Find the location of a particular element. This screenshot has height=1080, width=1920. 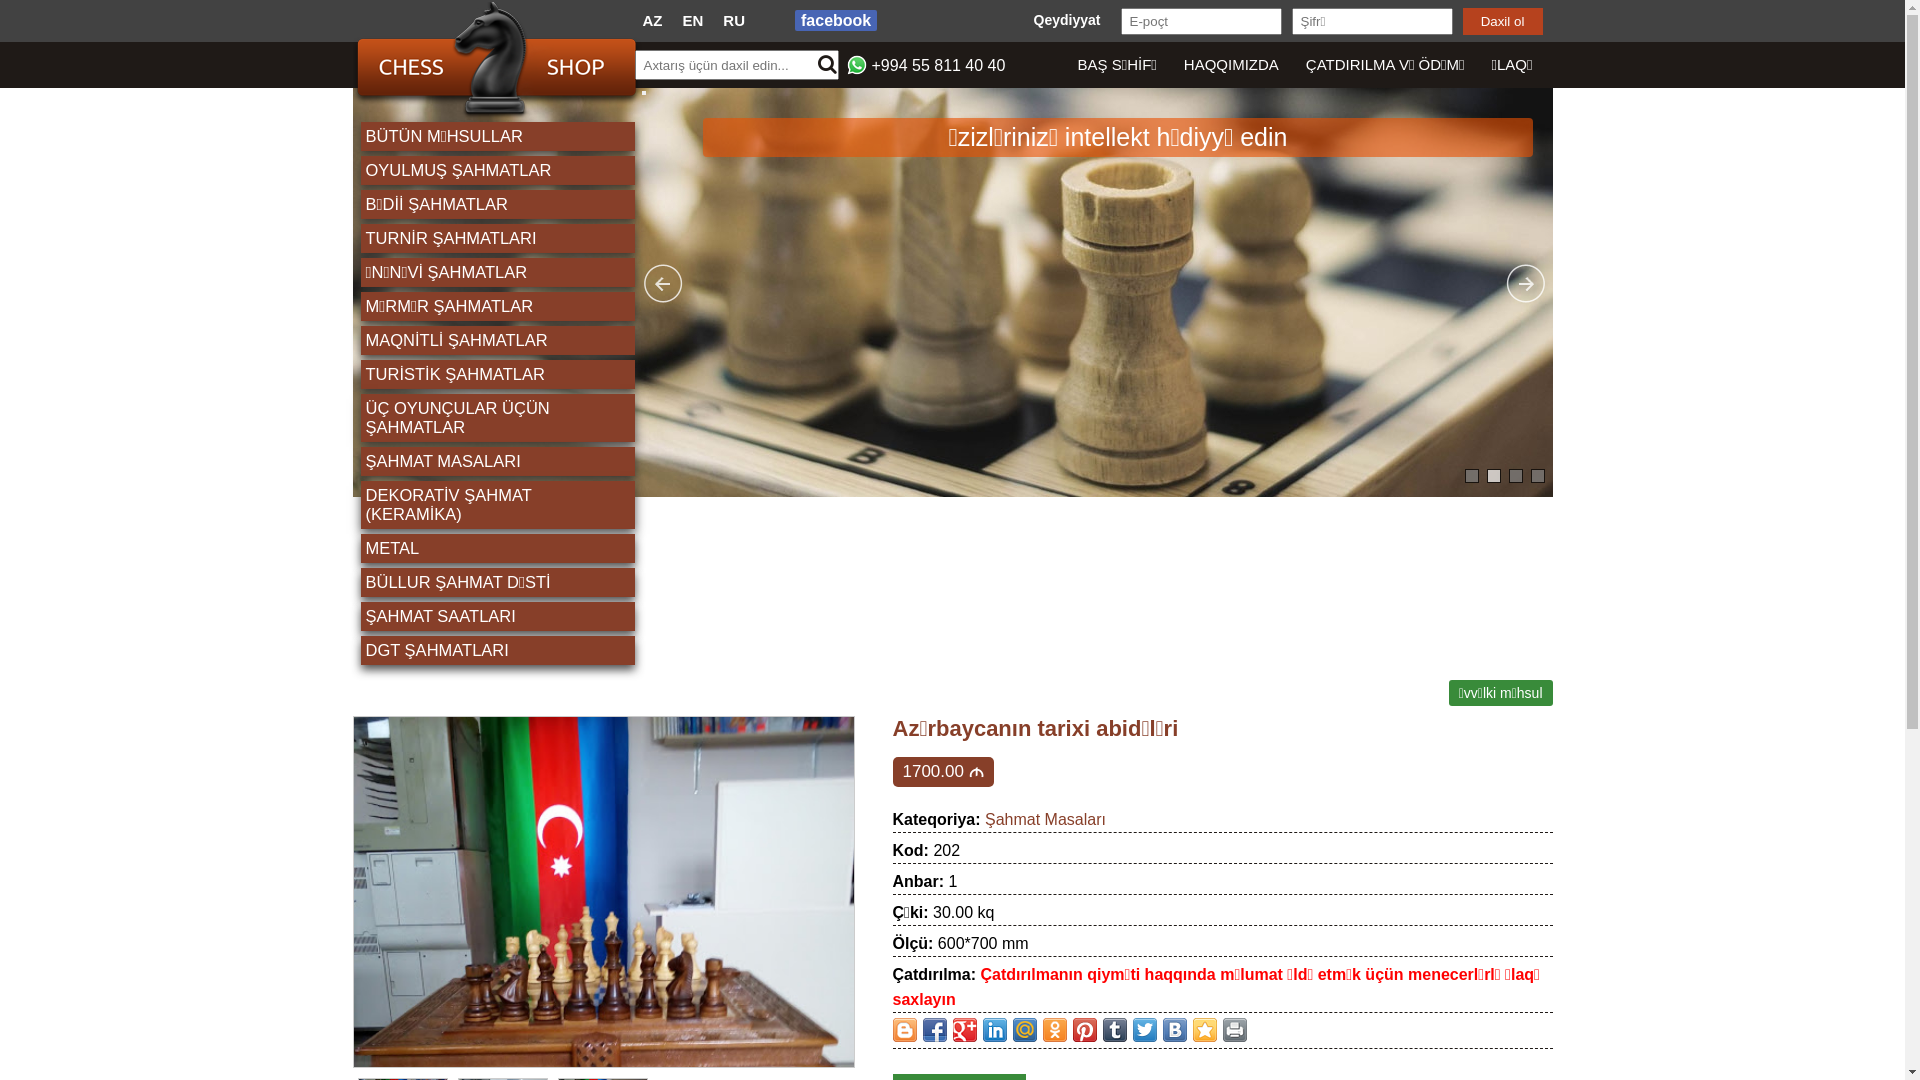

BlogThis! is located at coordinates (904, 1030).